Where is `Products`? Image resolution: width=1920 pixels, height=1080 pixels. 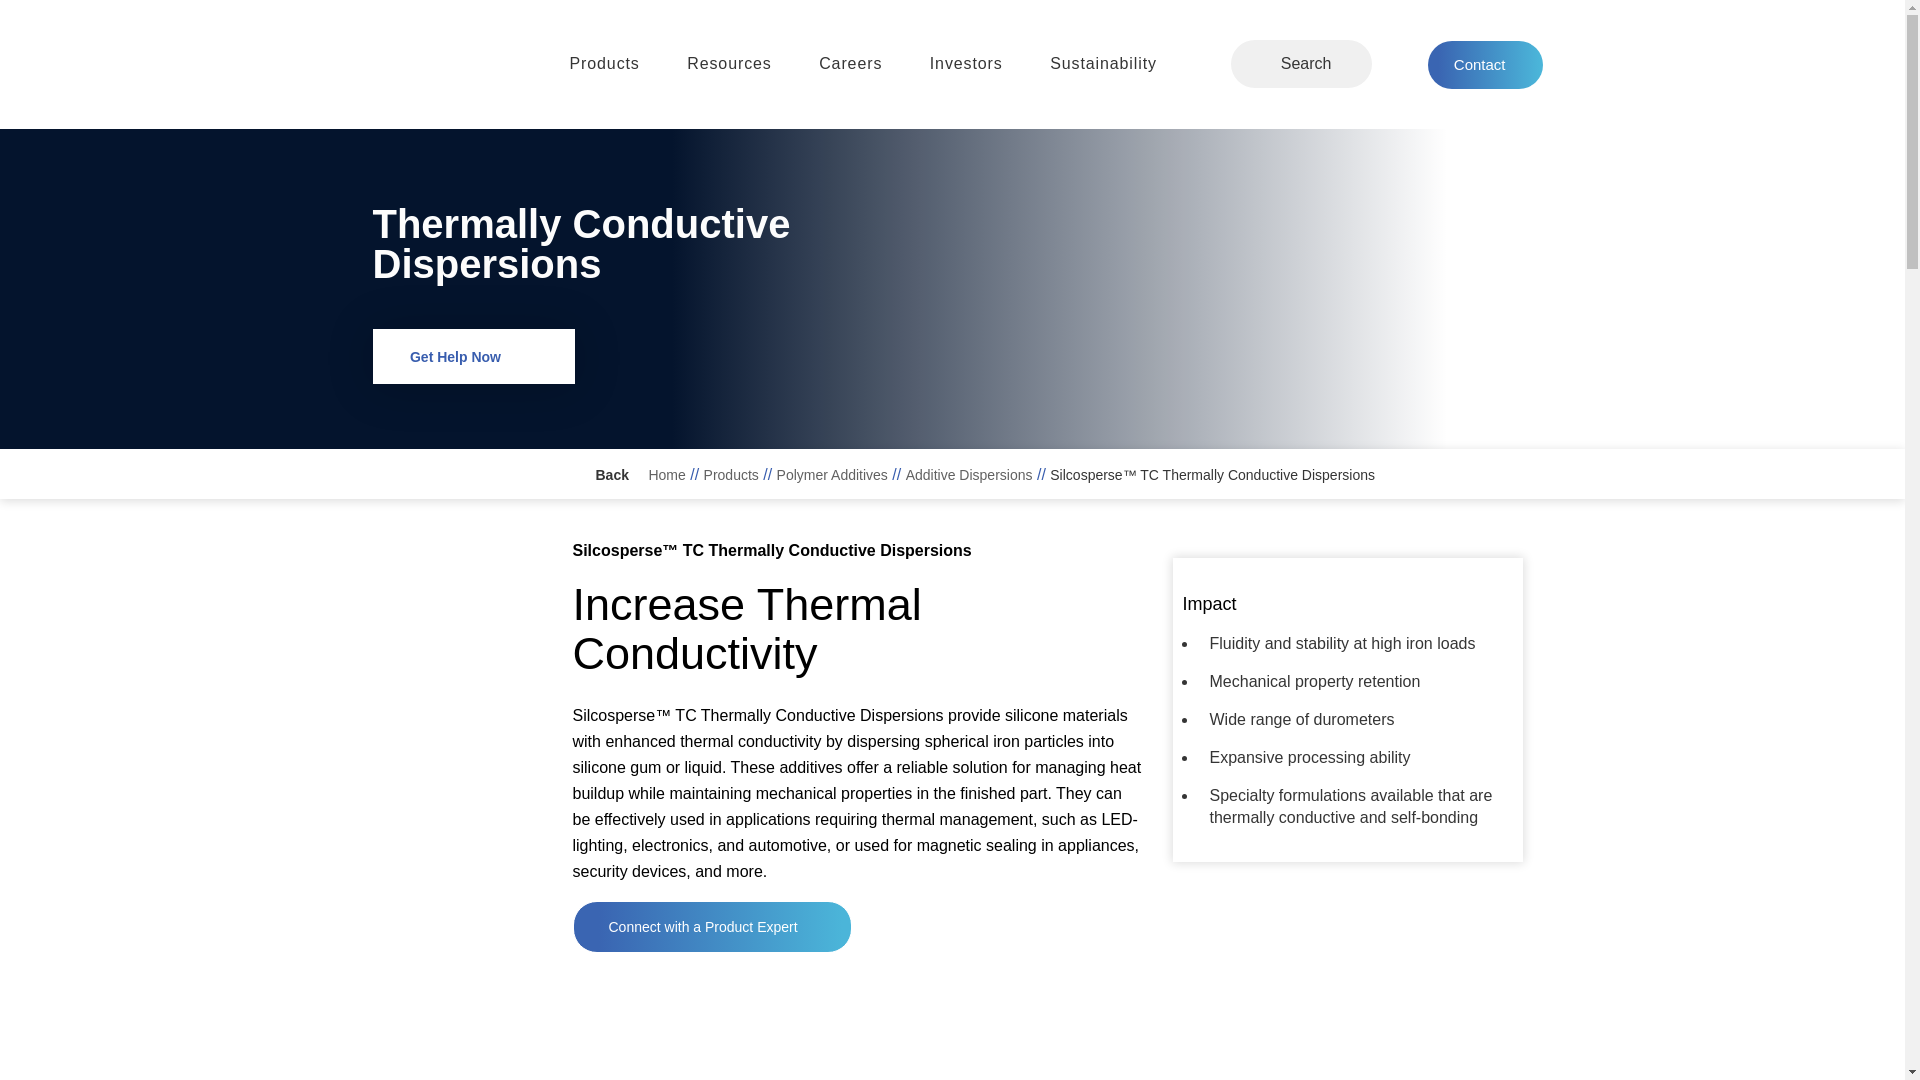 Products is located at coordinates (600, 64).